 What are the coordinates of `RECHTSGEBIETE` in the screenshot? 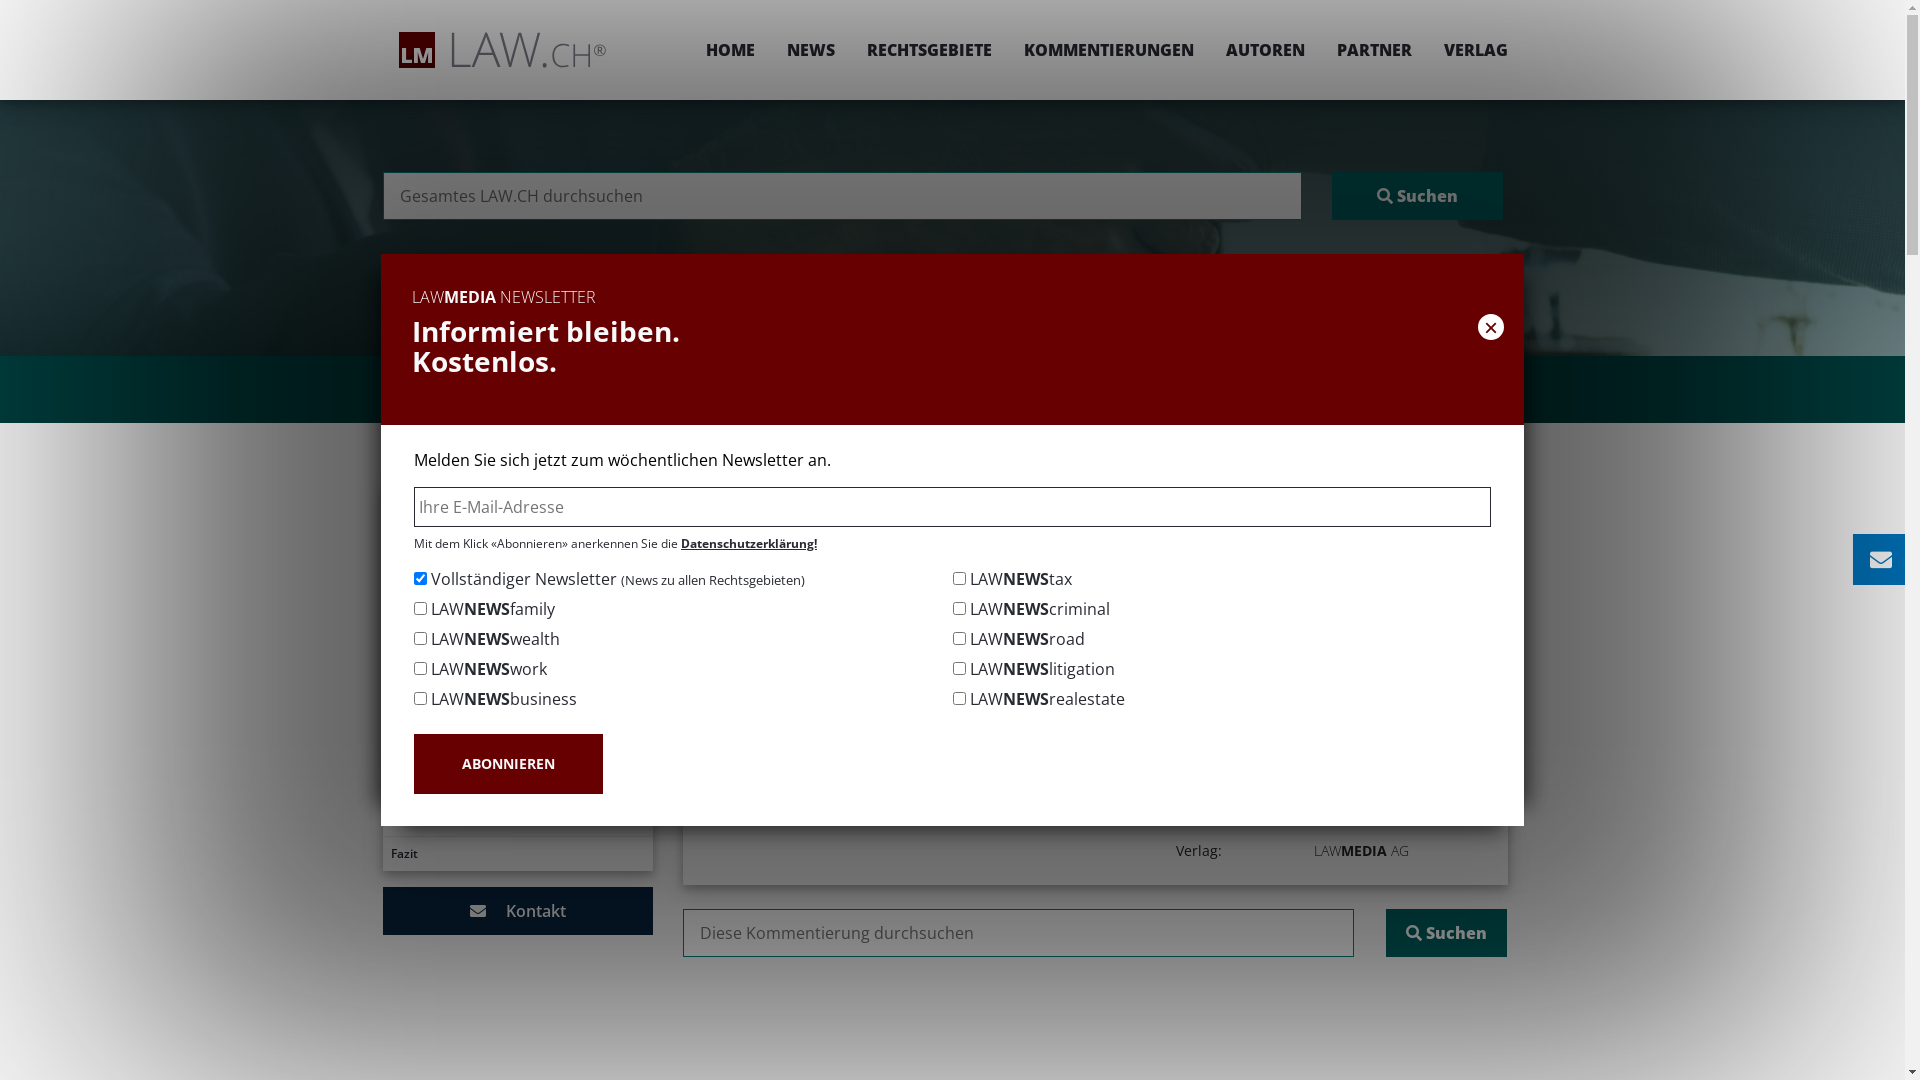 It's located at (928, 50).